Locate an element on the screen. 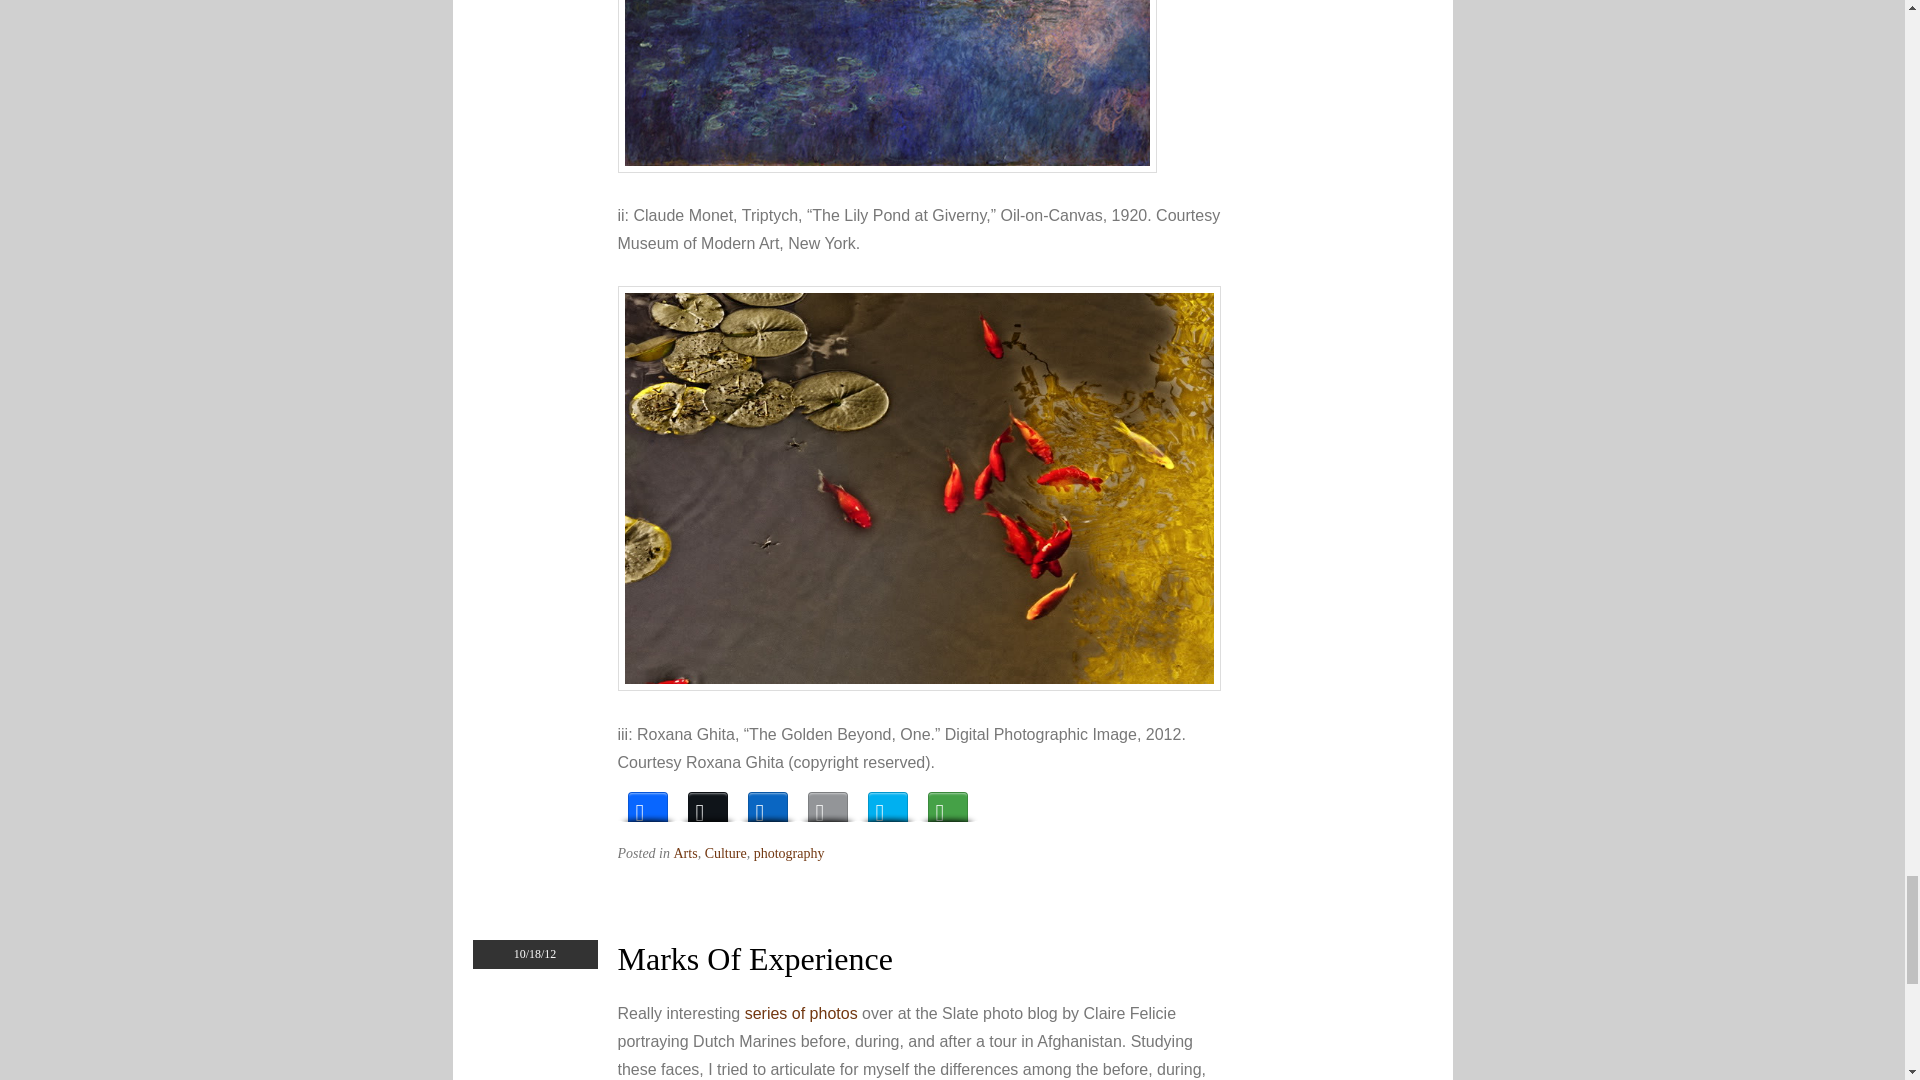 The height and width of the screenshot is (1080, 1920). PrintFriendly is located at coordinates (888, 802).